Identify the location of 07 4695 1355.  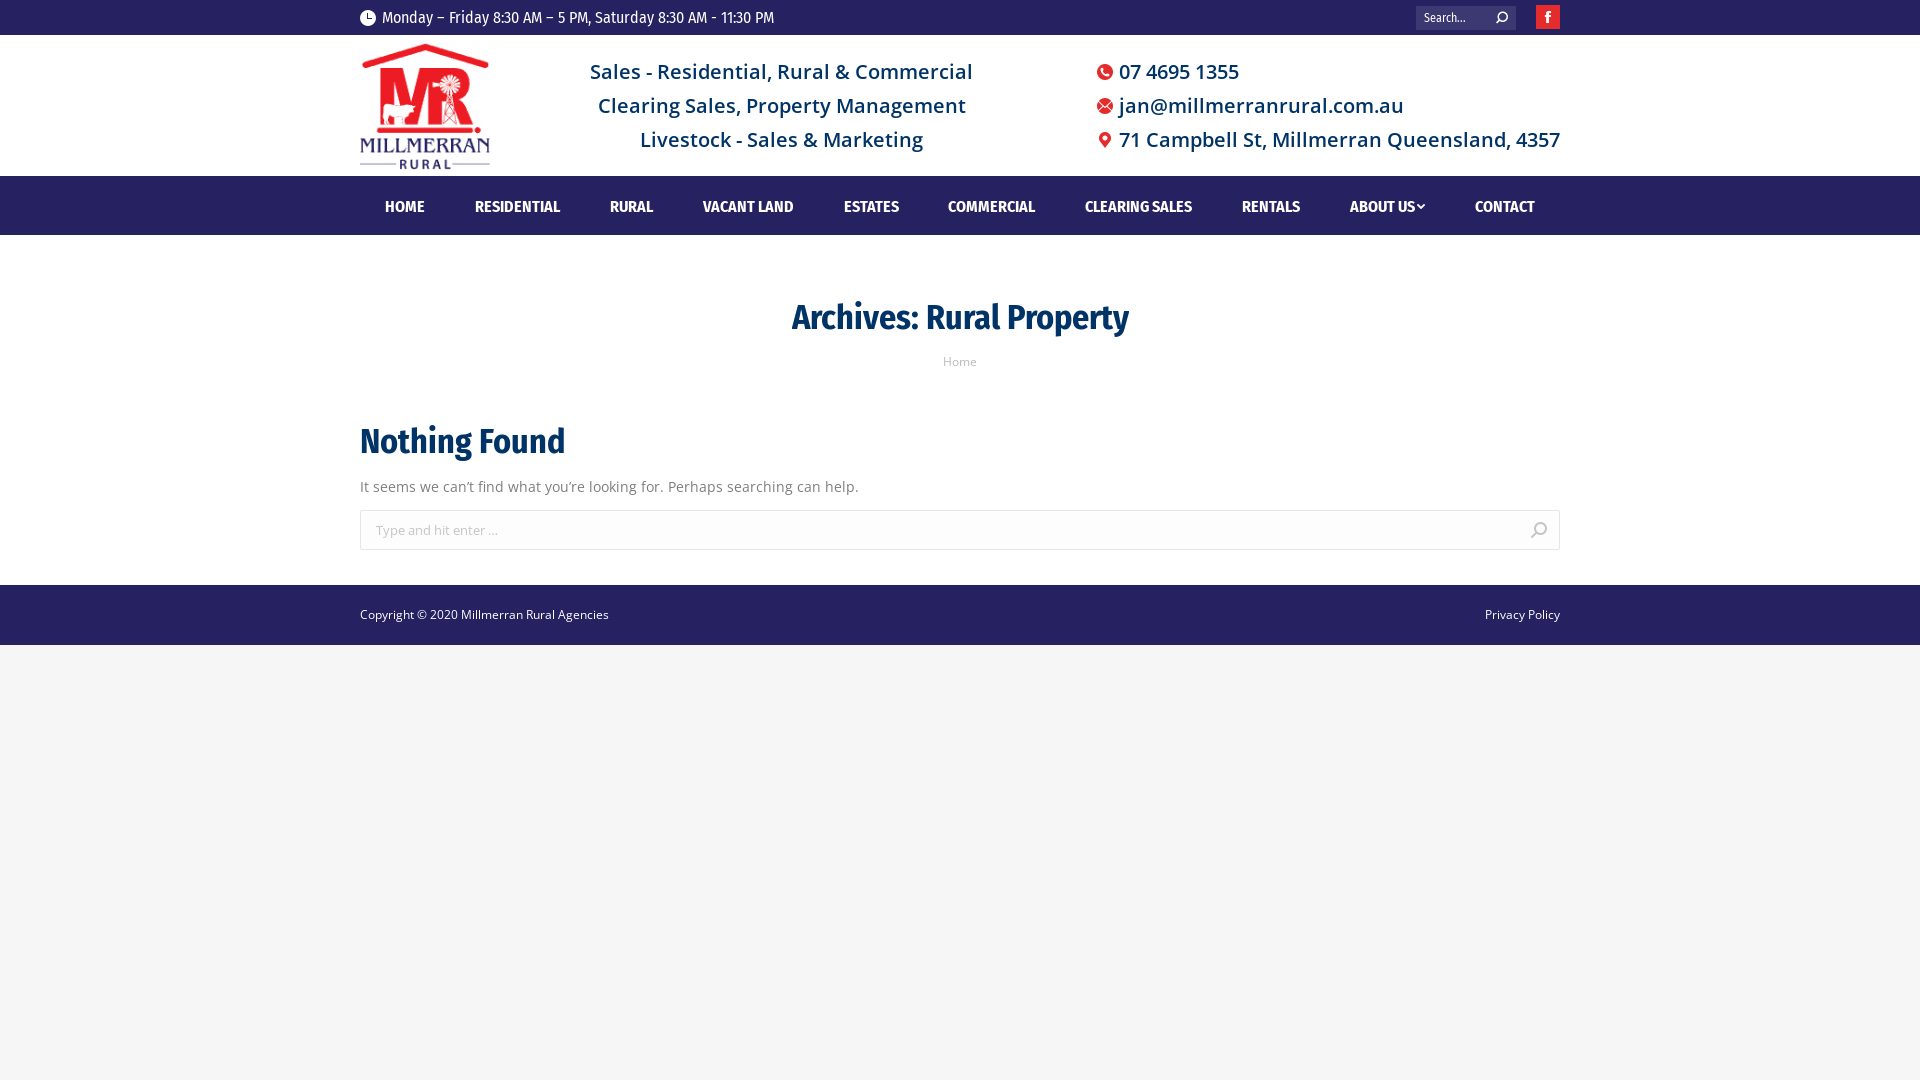
(1168, 72).